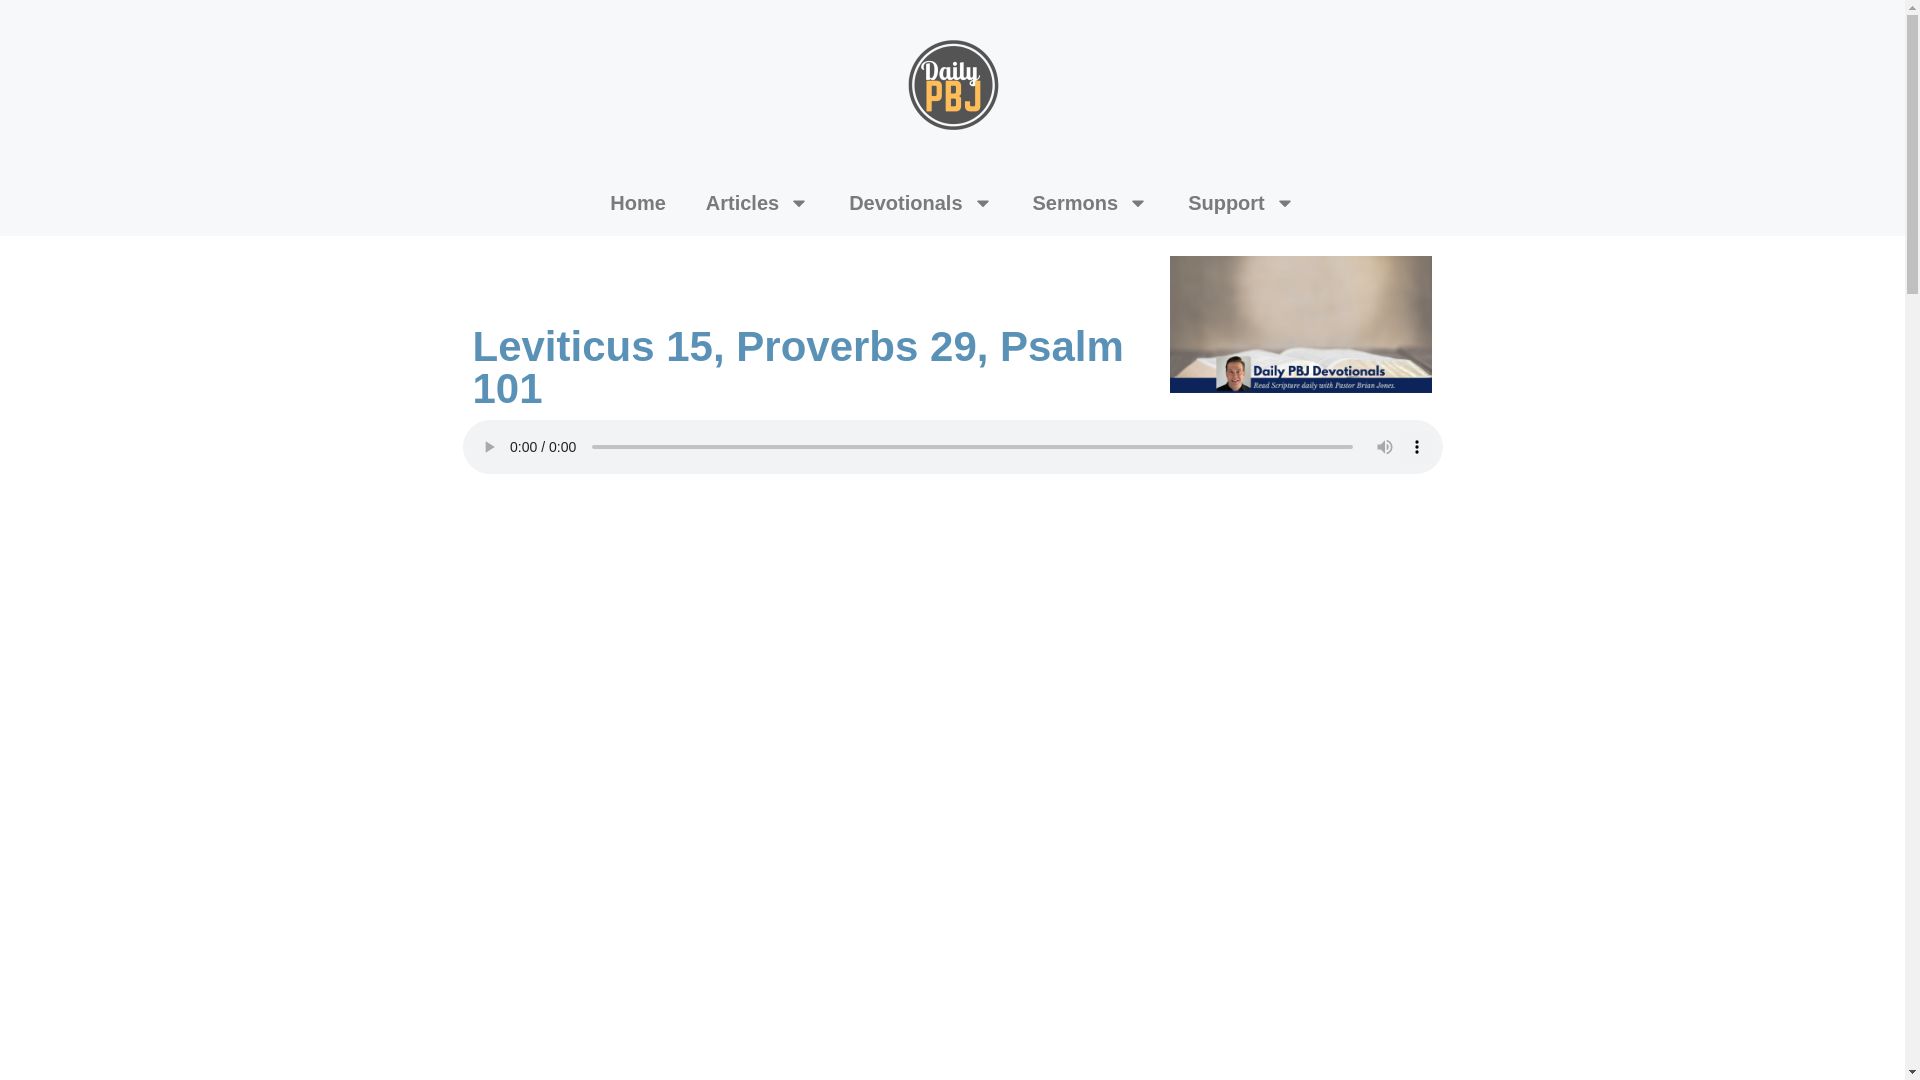 The width and height of the screenshot is (1920, 1080). Describe the element at coordinates (1091, 202) in the screenshot. I see `Sermons` at that location.